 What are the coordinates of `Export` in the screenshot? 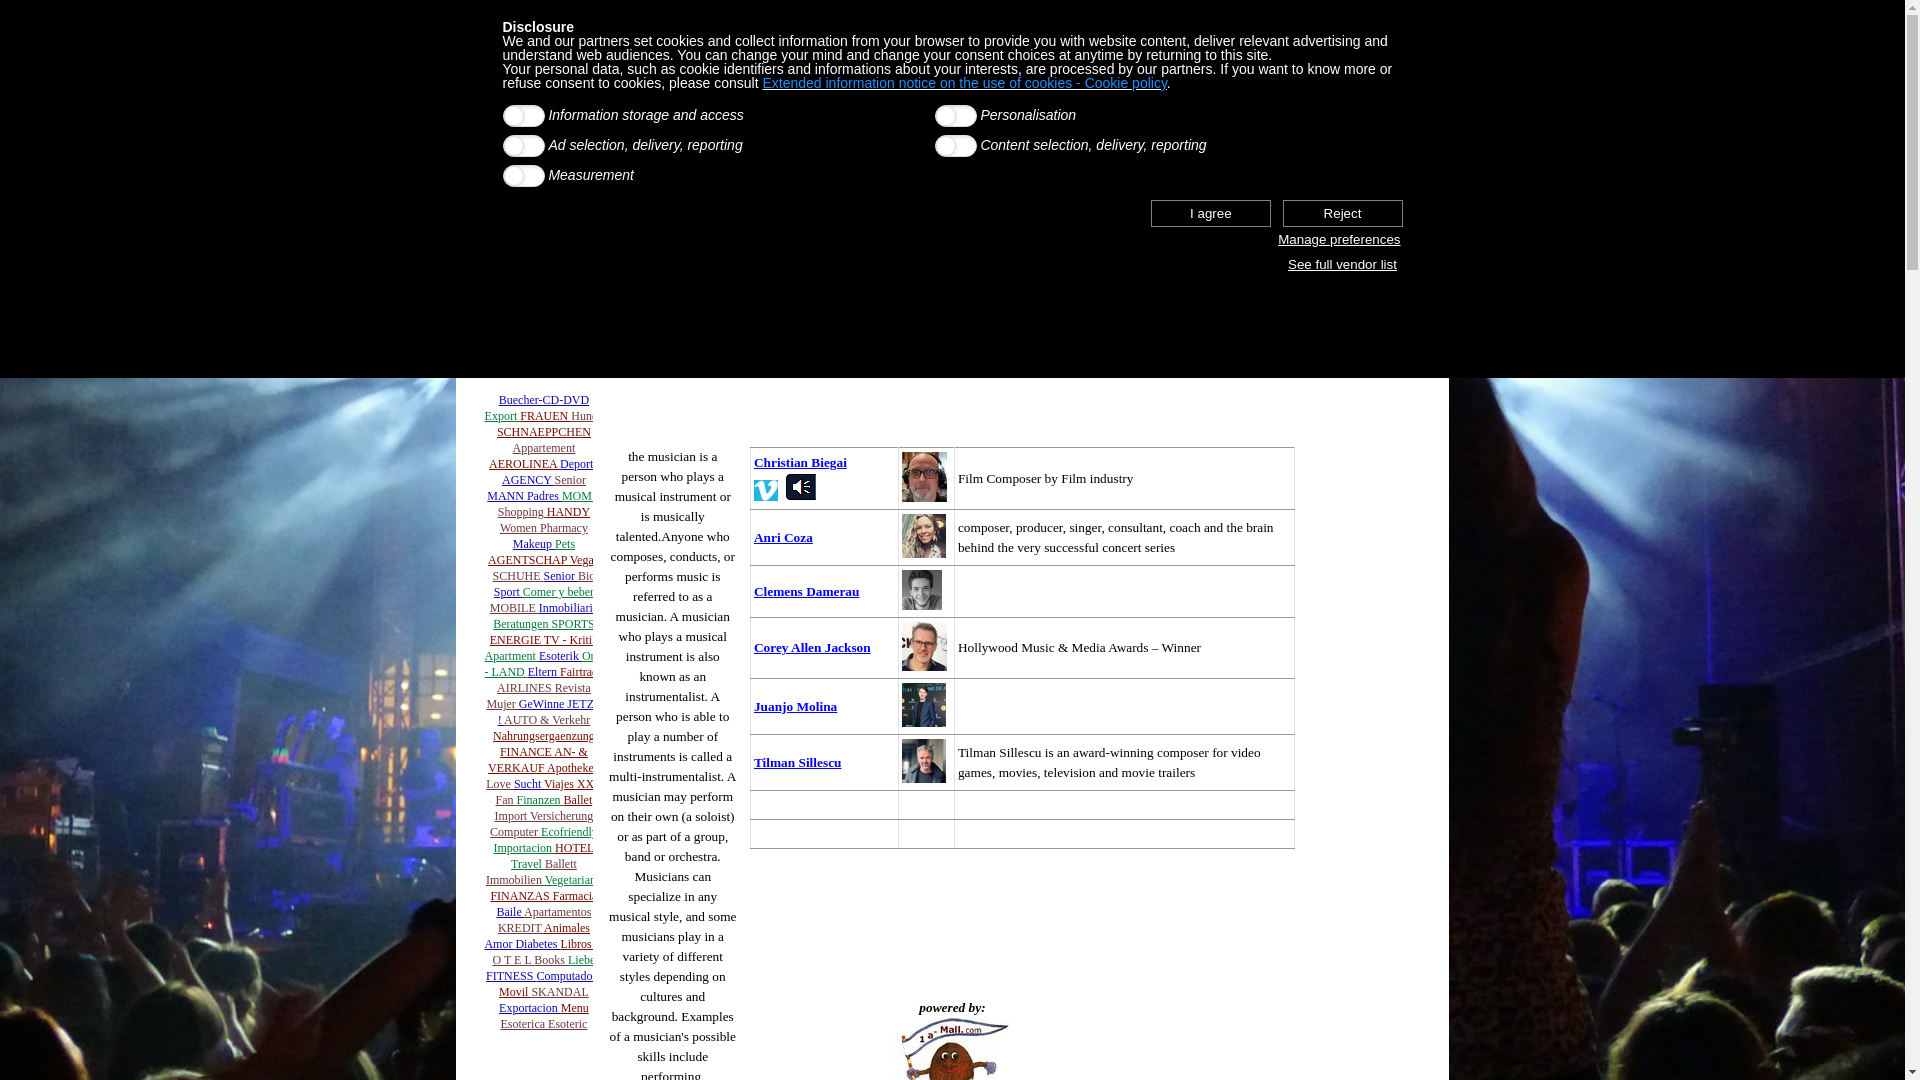 It's located at (503, 416).